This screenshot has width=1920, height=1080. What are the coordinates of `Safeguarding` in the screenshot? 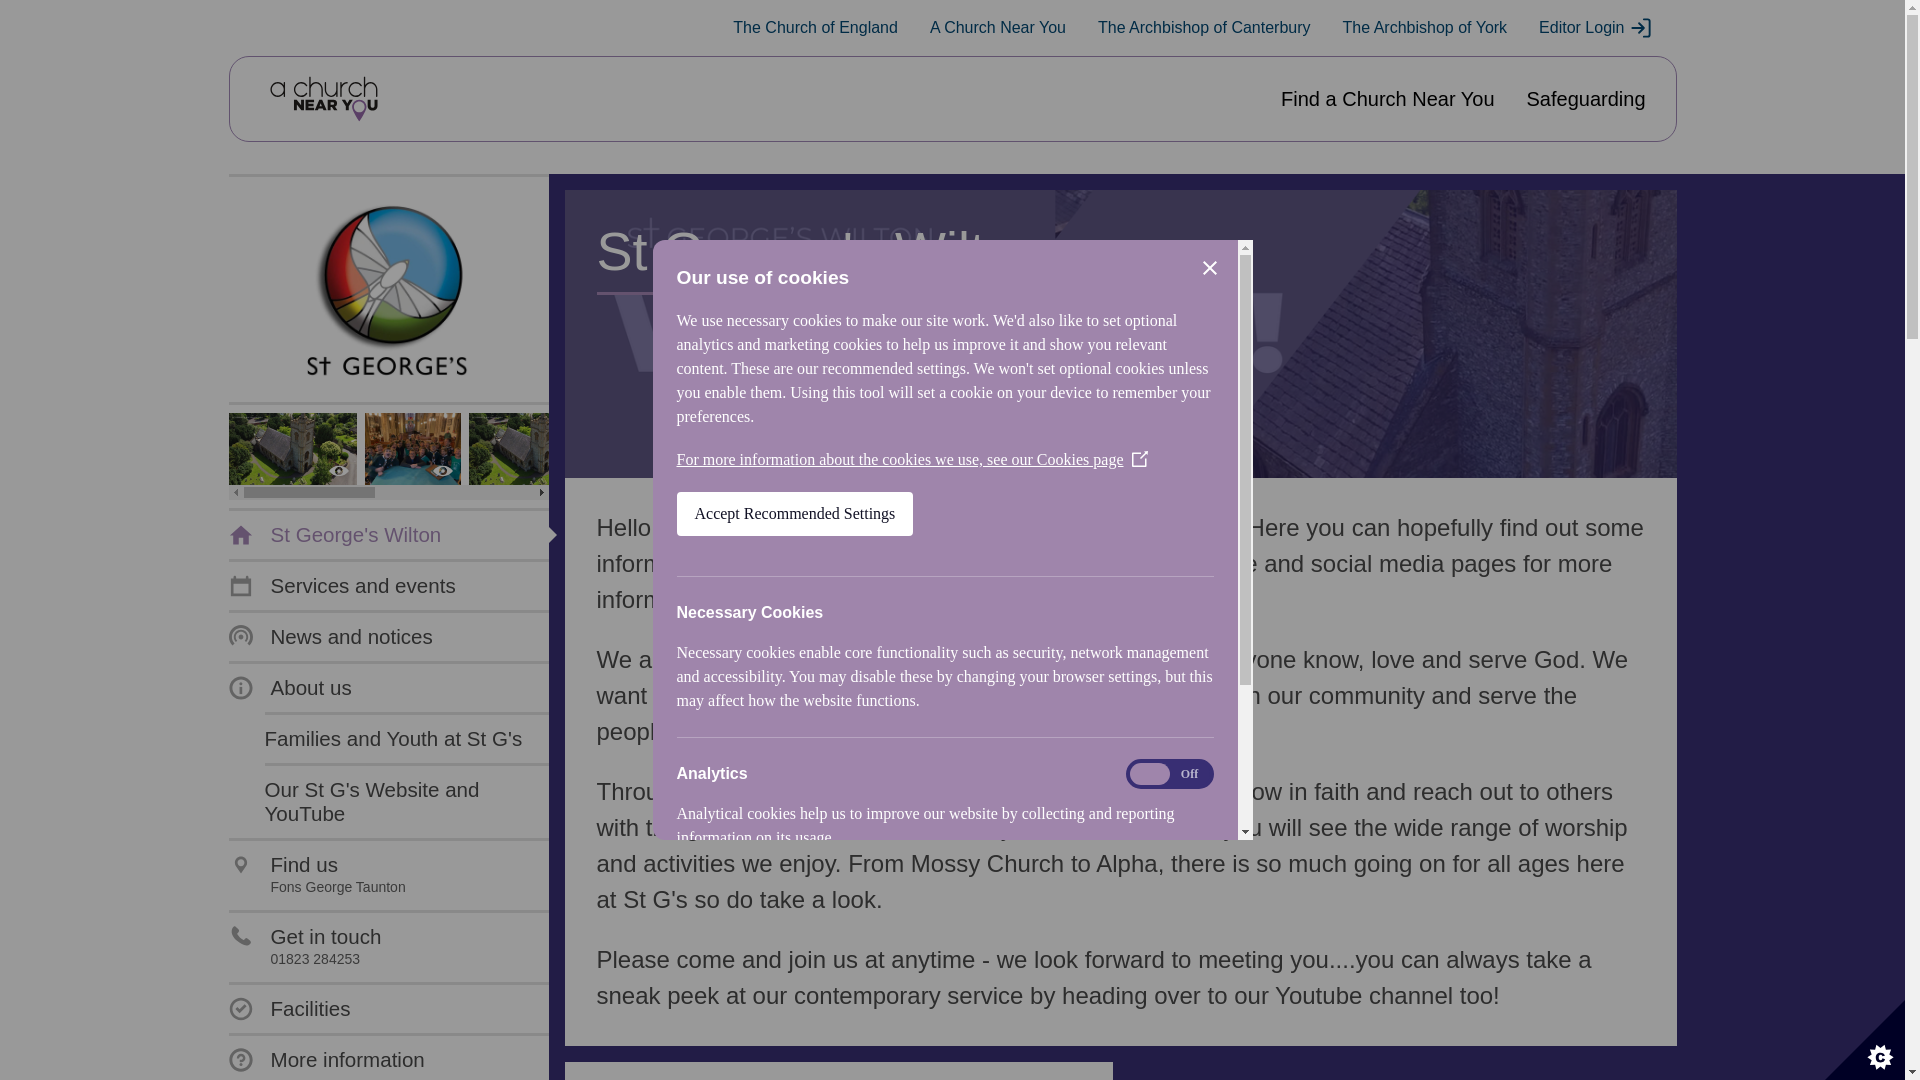 It's located at (1586, 99).